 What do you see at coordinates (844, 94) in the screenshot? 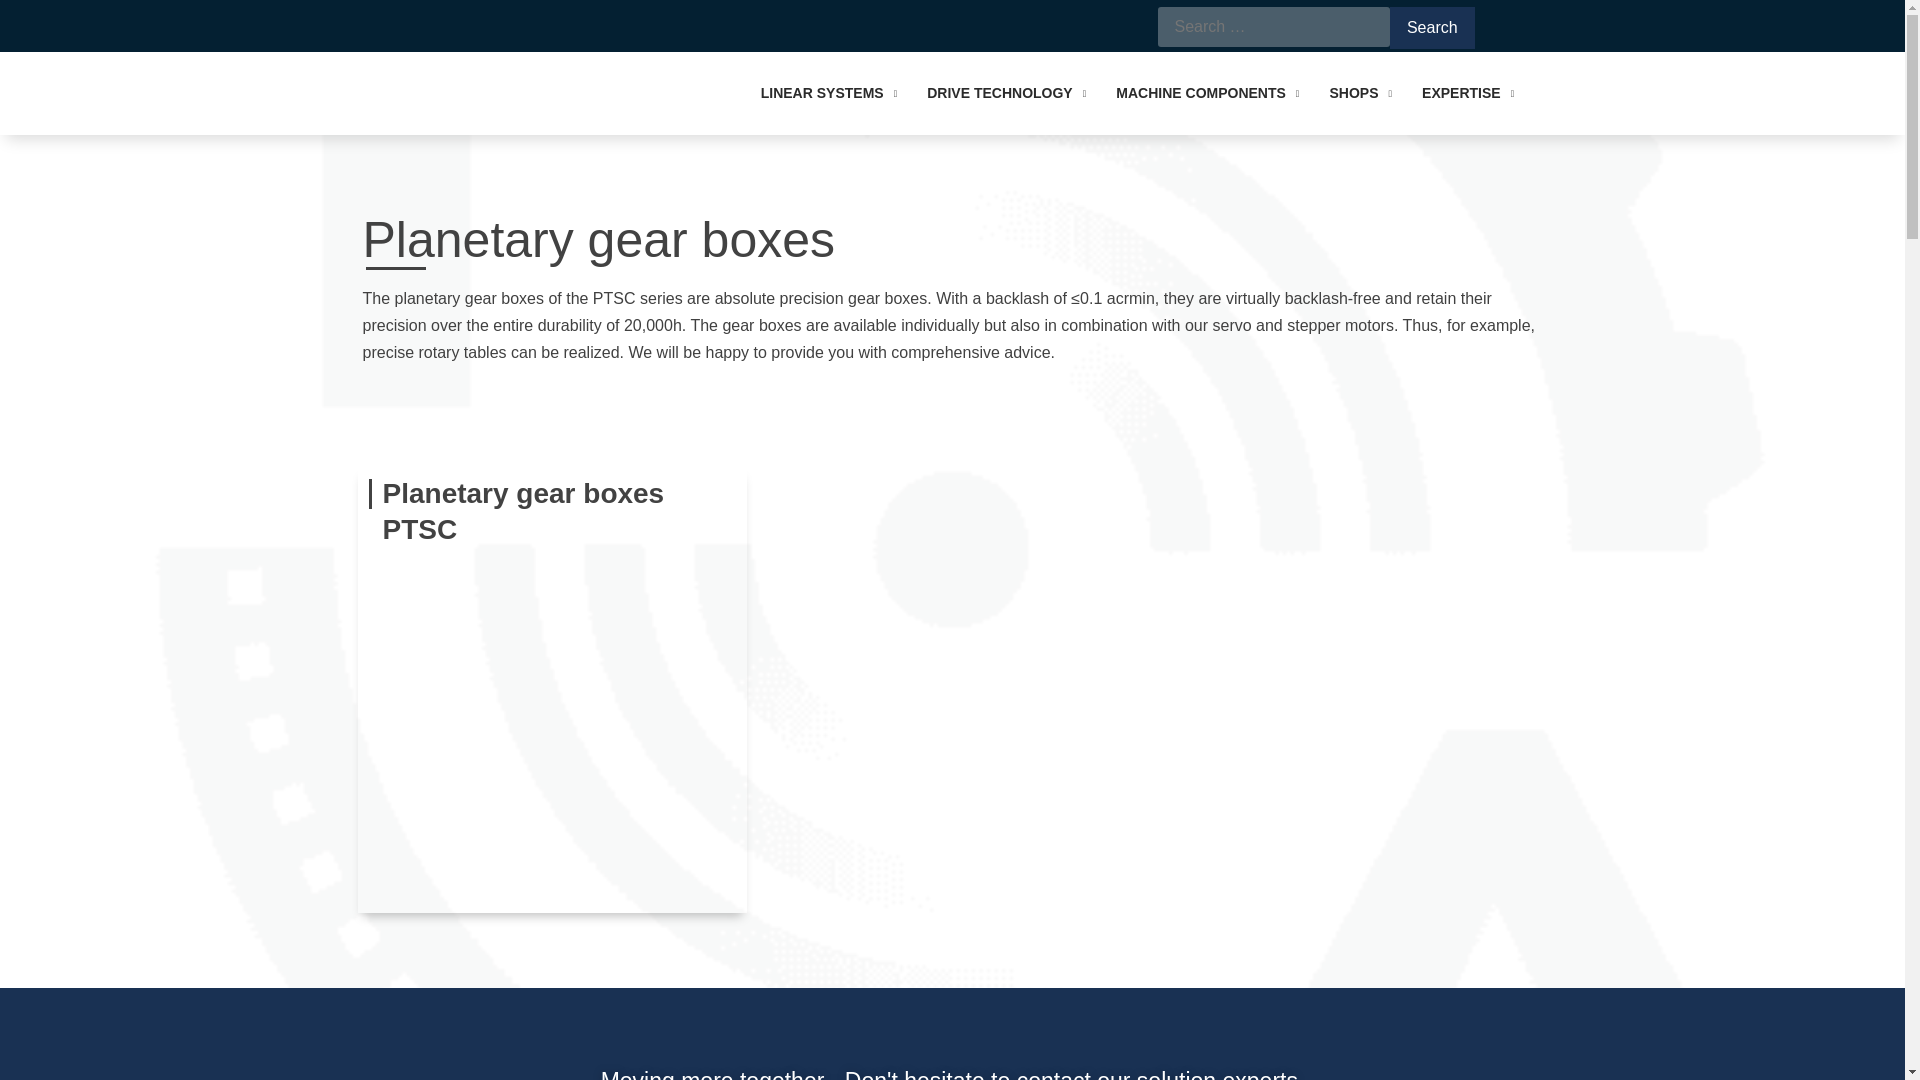
I see `LINEAR SYSTEMS` at bounding box center [844, 94].